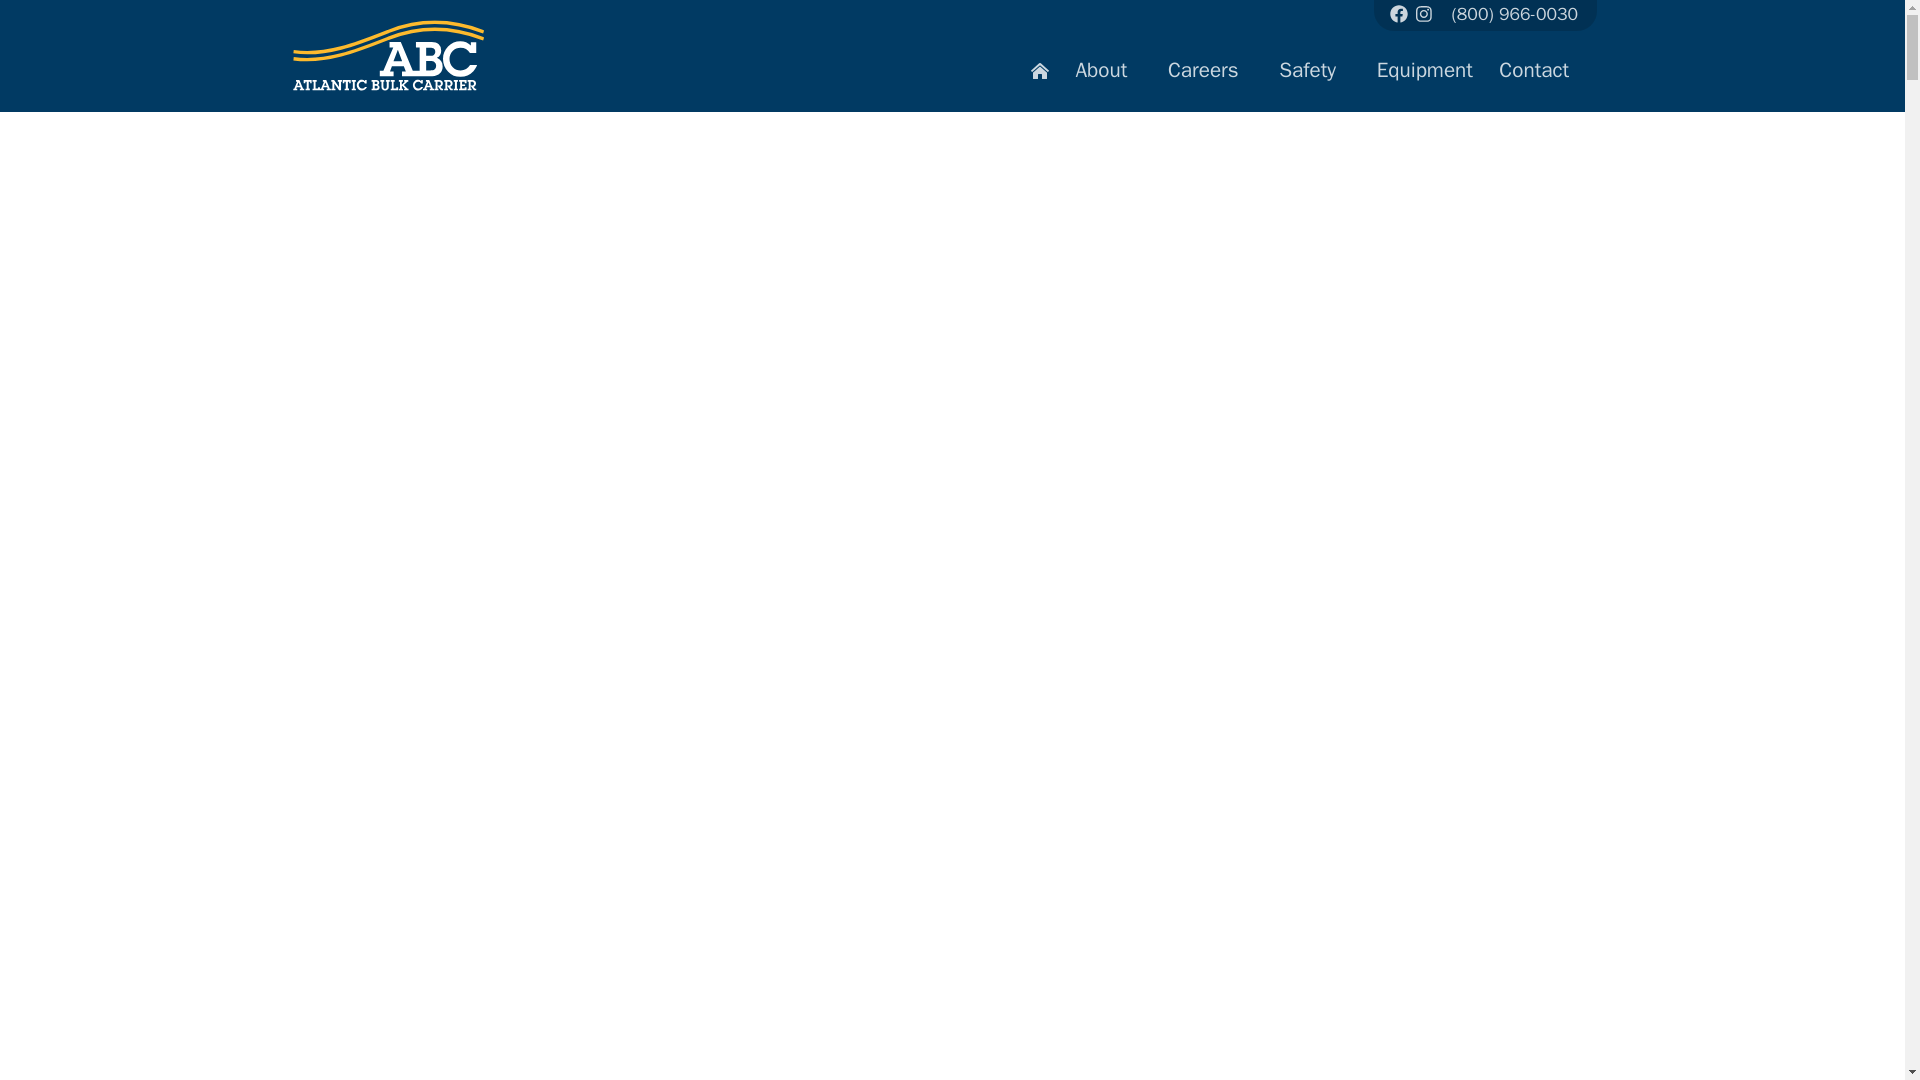 Image resolution: width=1920 pixels, height=1080 pixels. I want to click on Facebook, so click(1398, 14).